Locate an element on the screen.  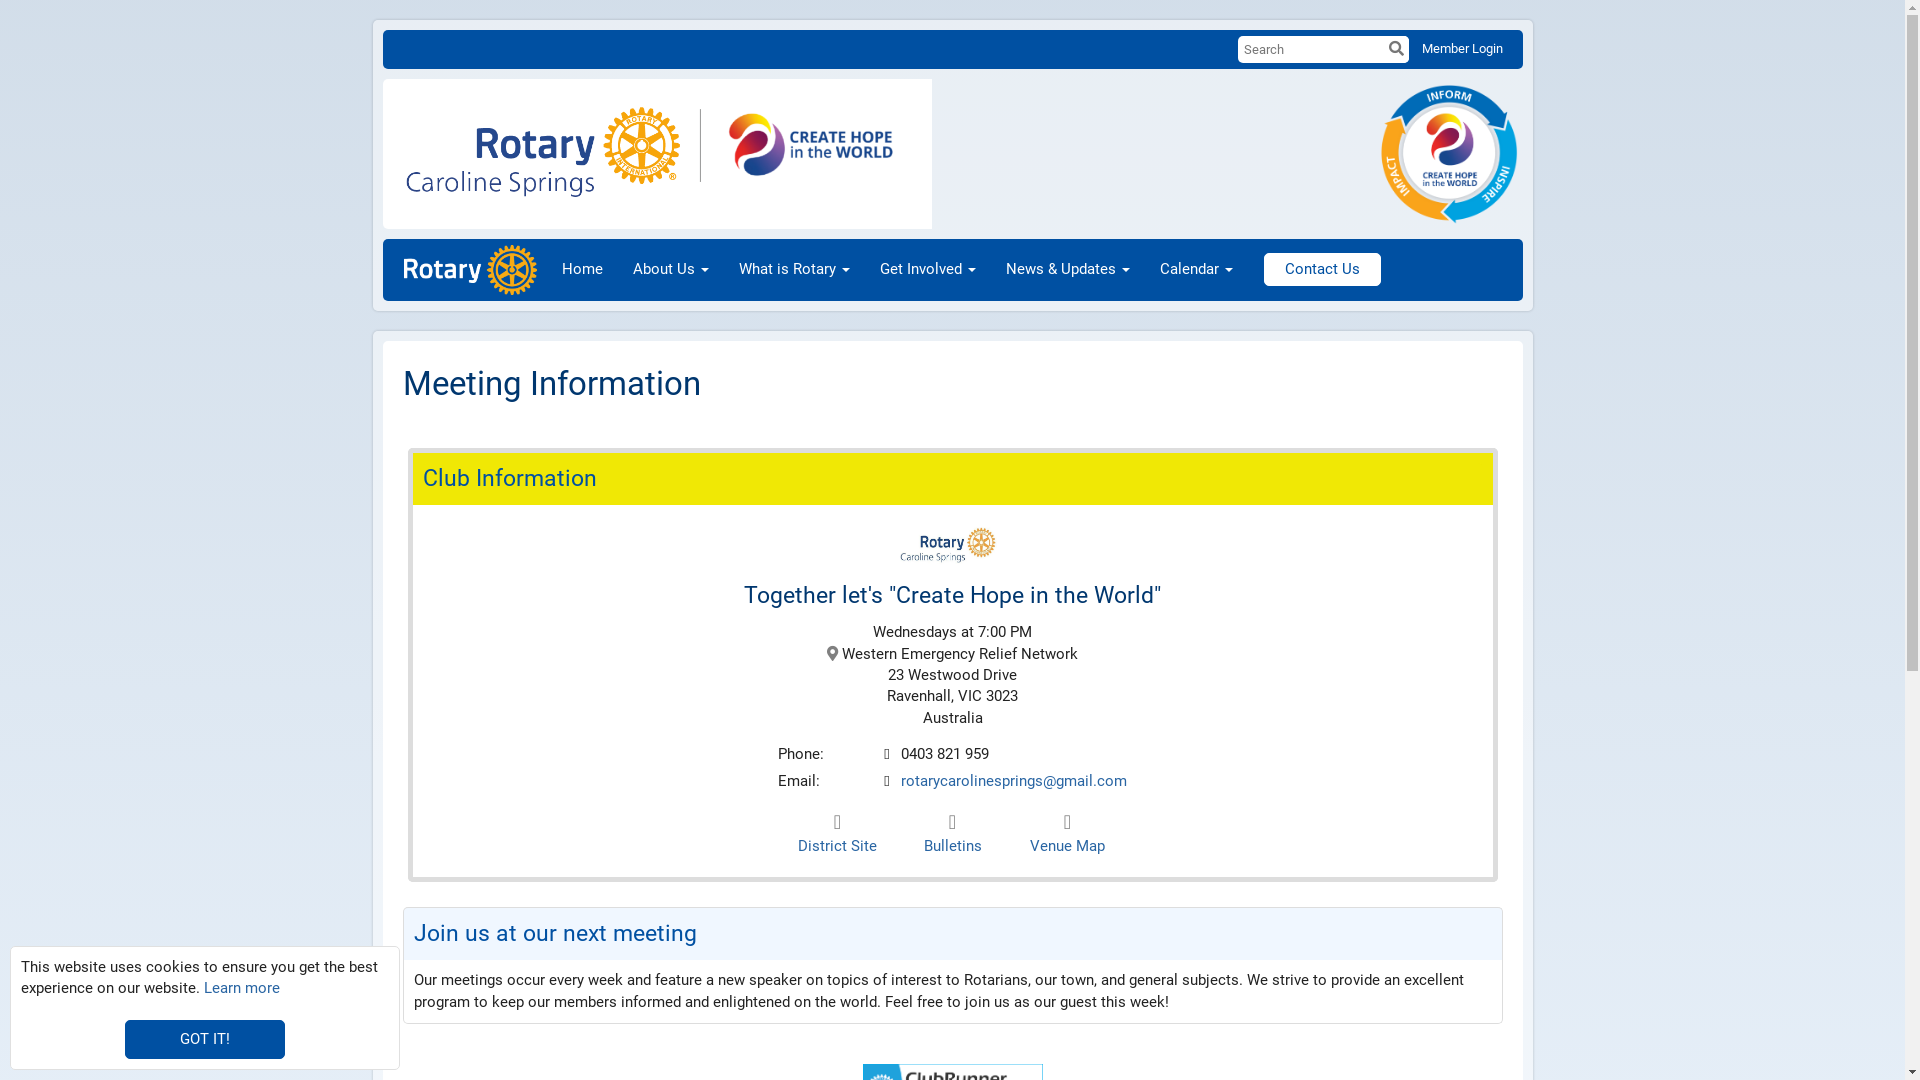
What is Rotary is located at coordinates (794, 270).